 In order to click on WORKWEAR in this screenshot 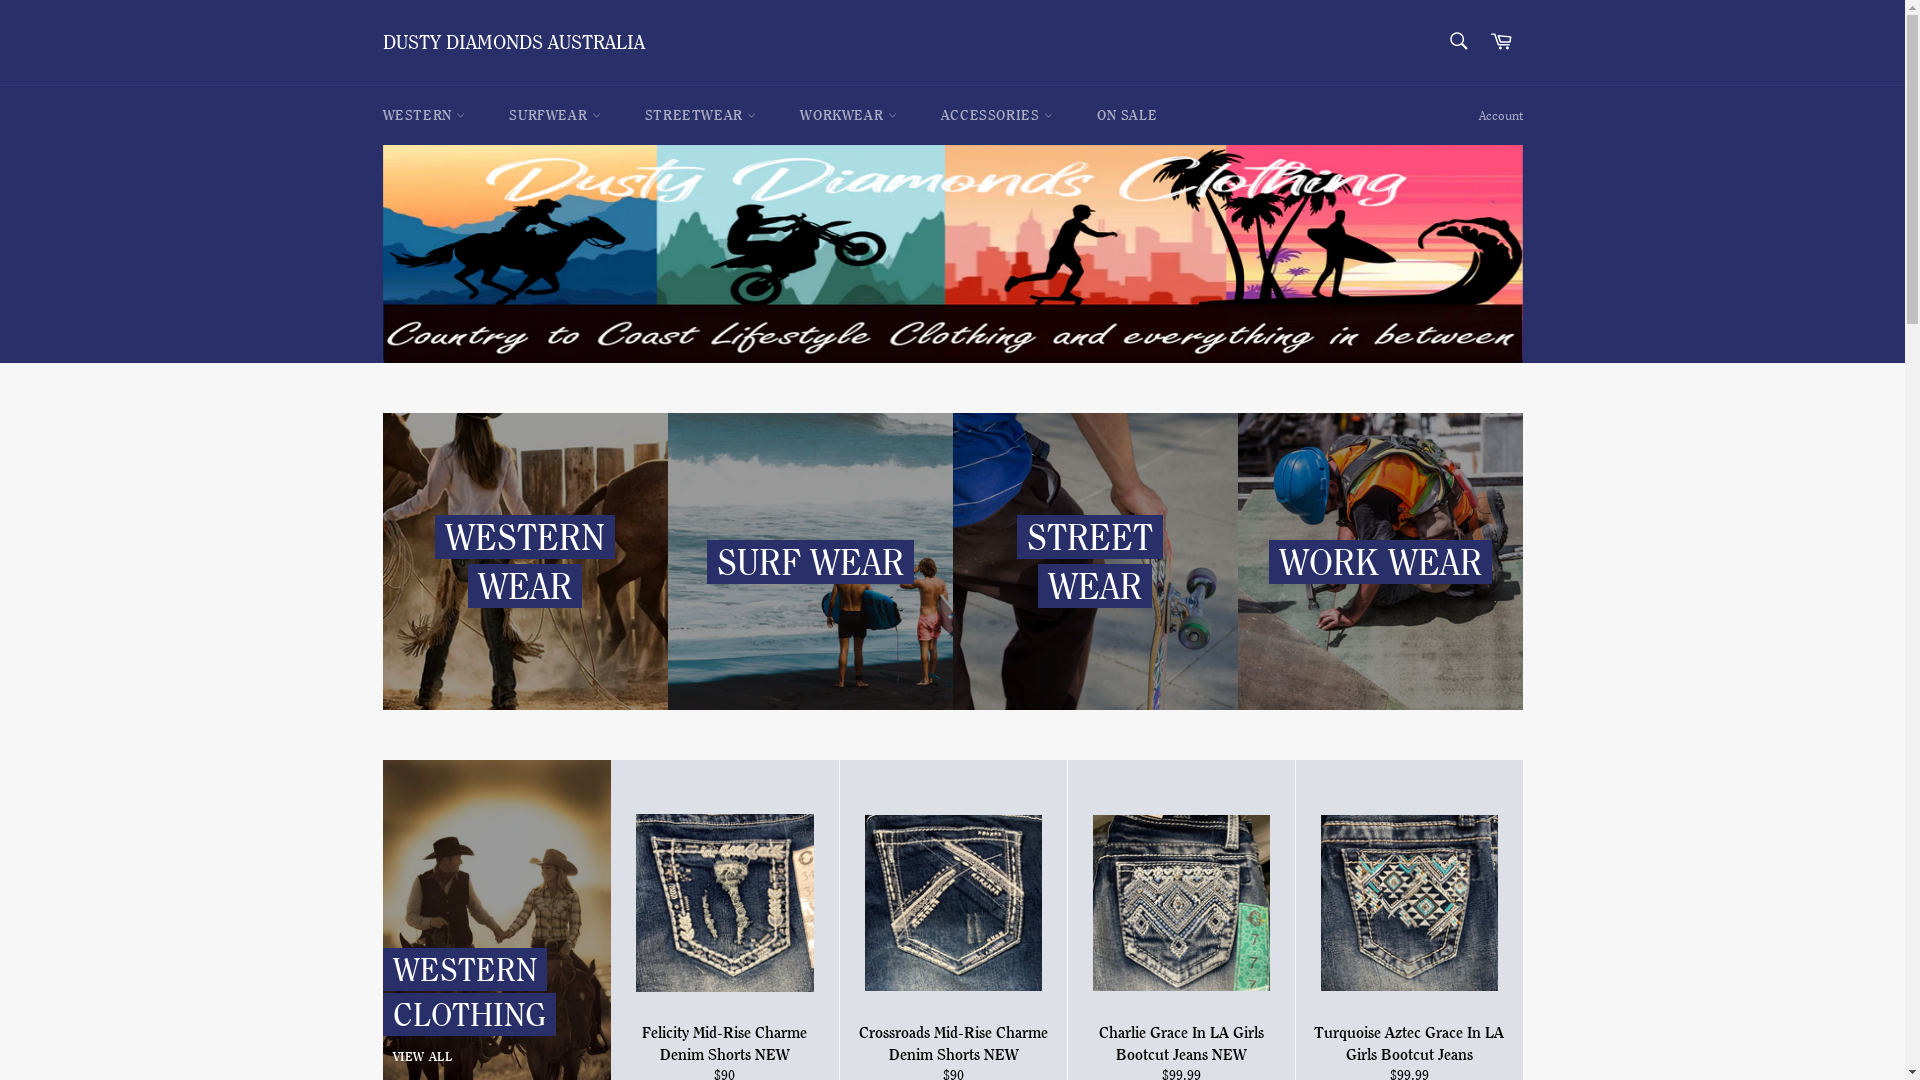, I will do `click(848, 116)`.